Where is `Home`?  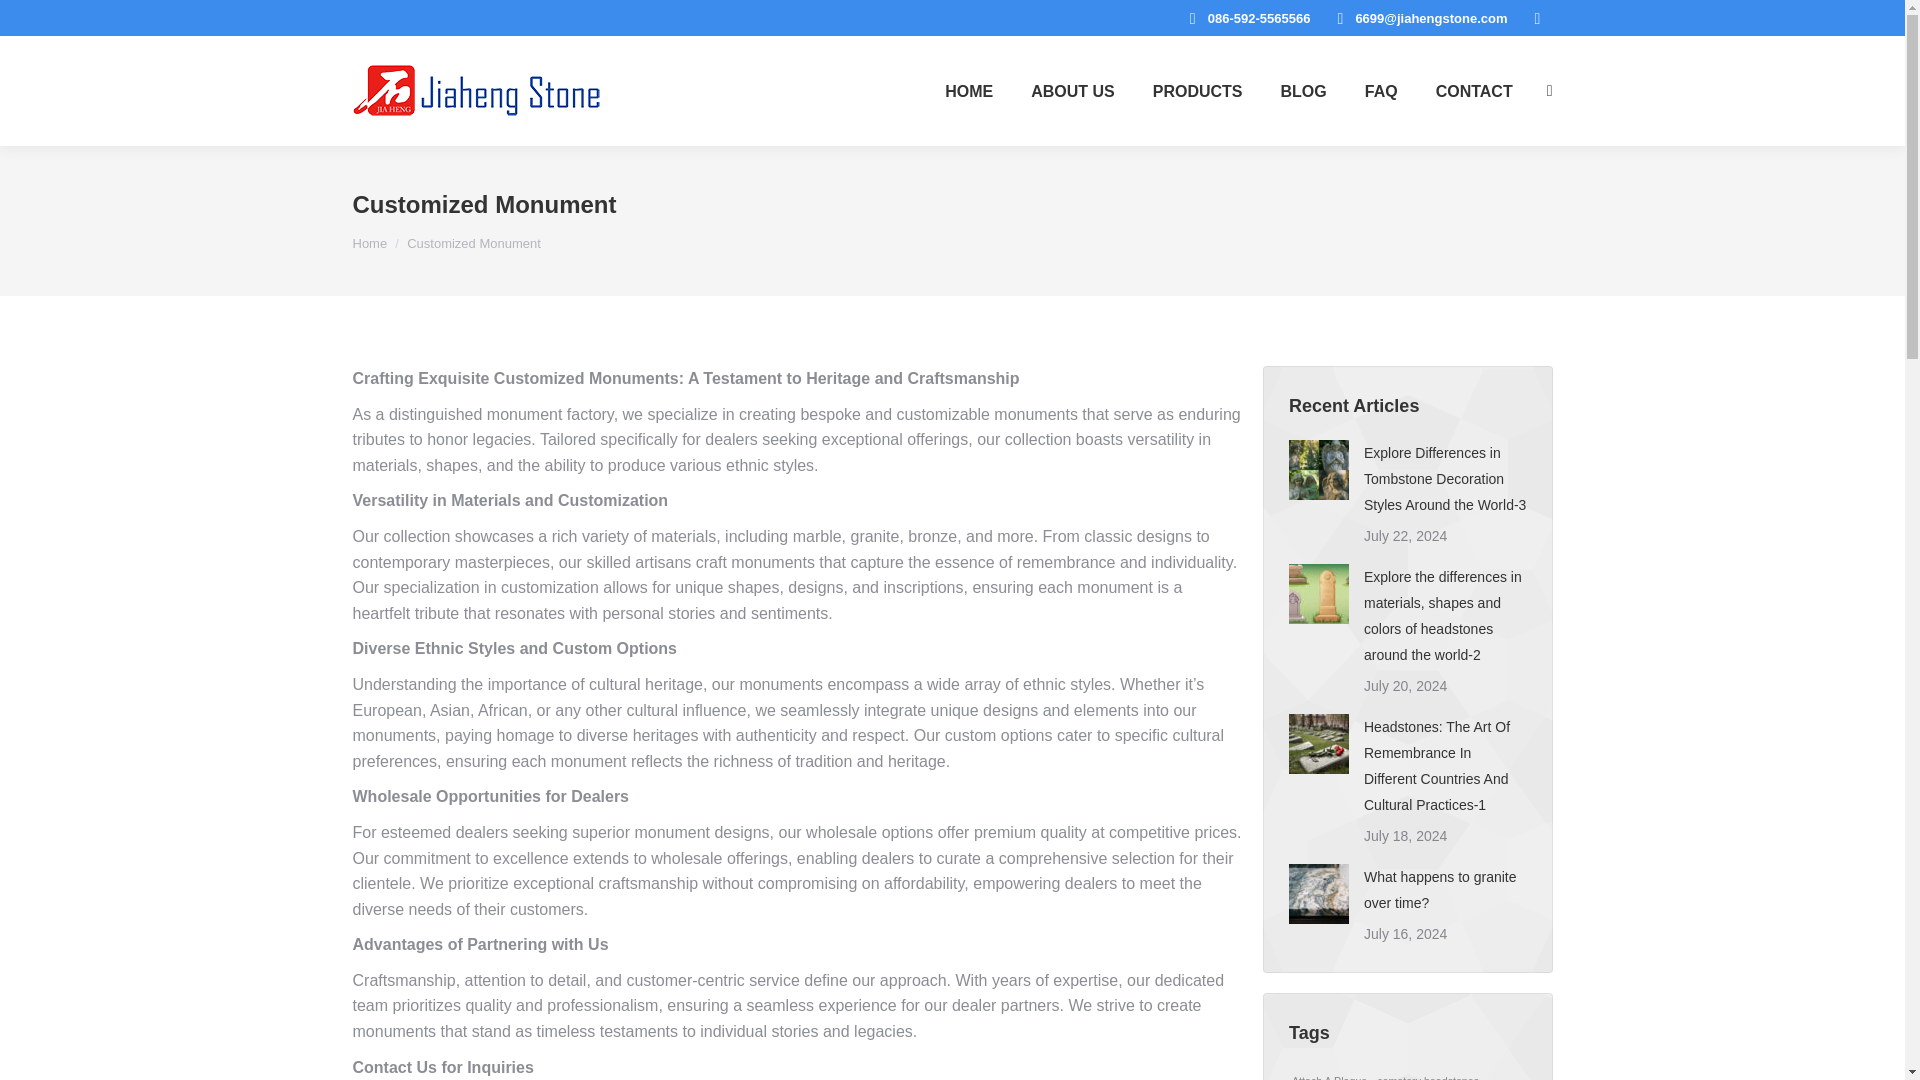
Home is located at coordinates (369, 243).